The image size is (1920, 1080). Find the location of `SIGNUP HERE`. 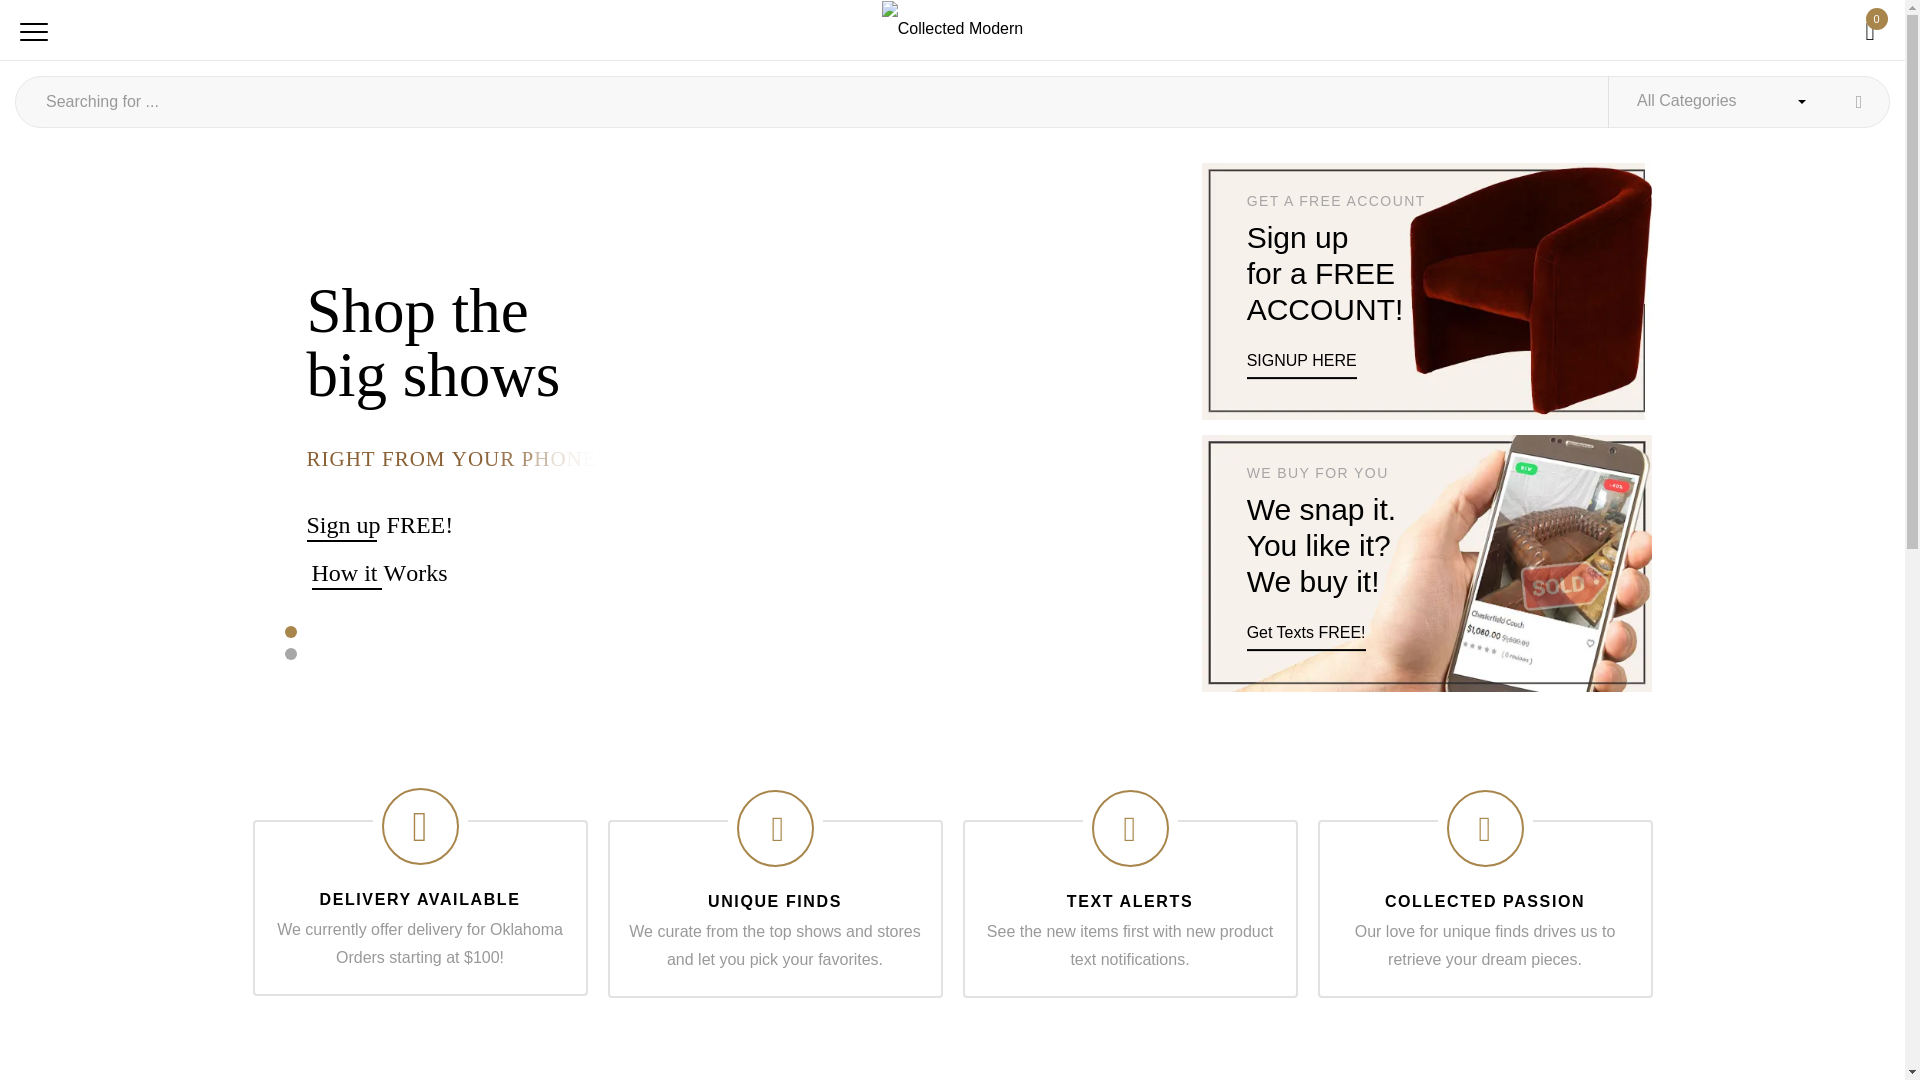

SIGNUP HERE is located at coordinates (1302, 363).